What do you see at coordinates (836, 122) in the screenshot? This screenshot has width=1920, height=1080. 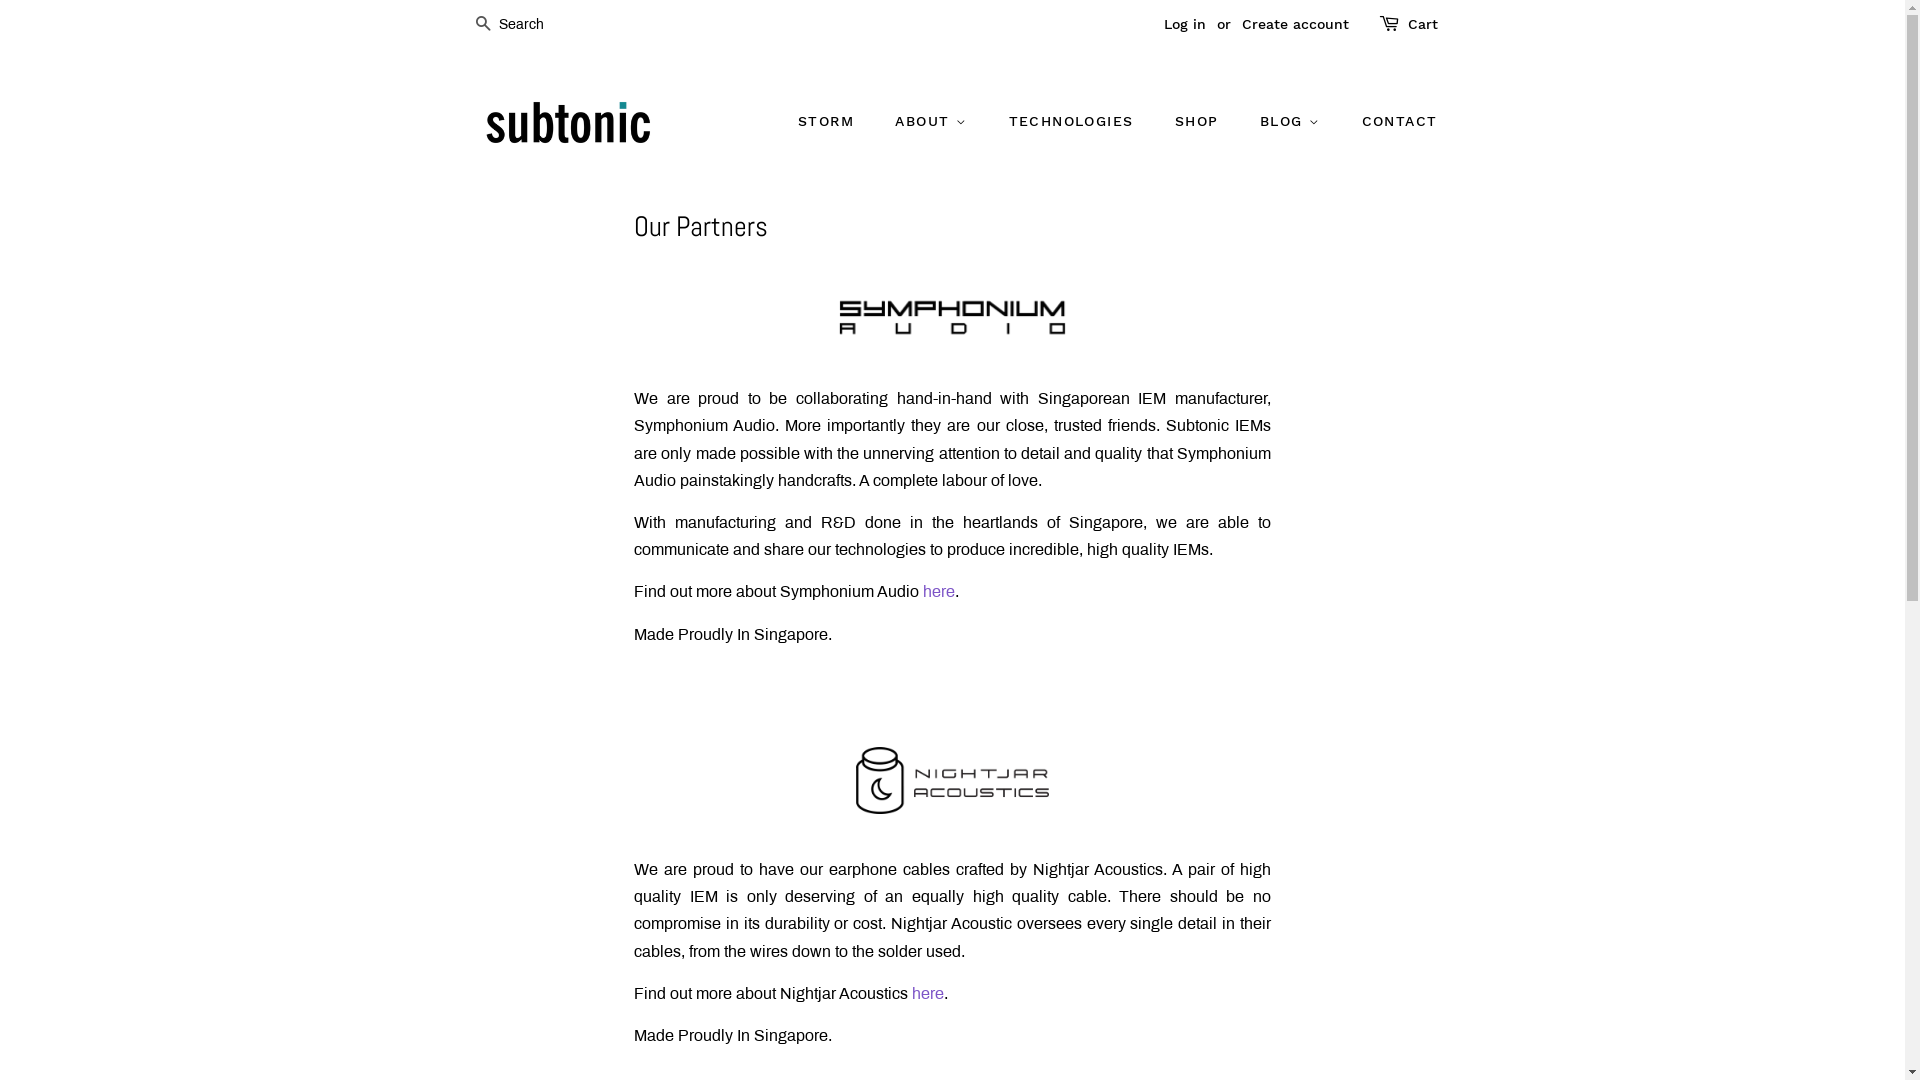 I see `STORM` at bounding box center [836, 122].